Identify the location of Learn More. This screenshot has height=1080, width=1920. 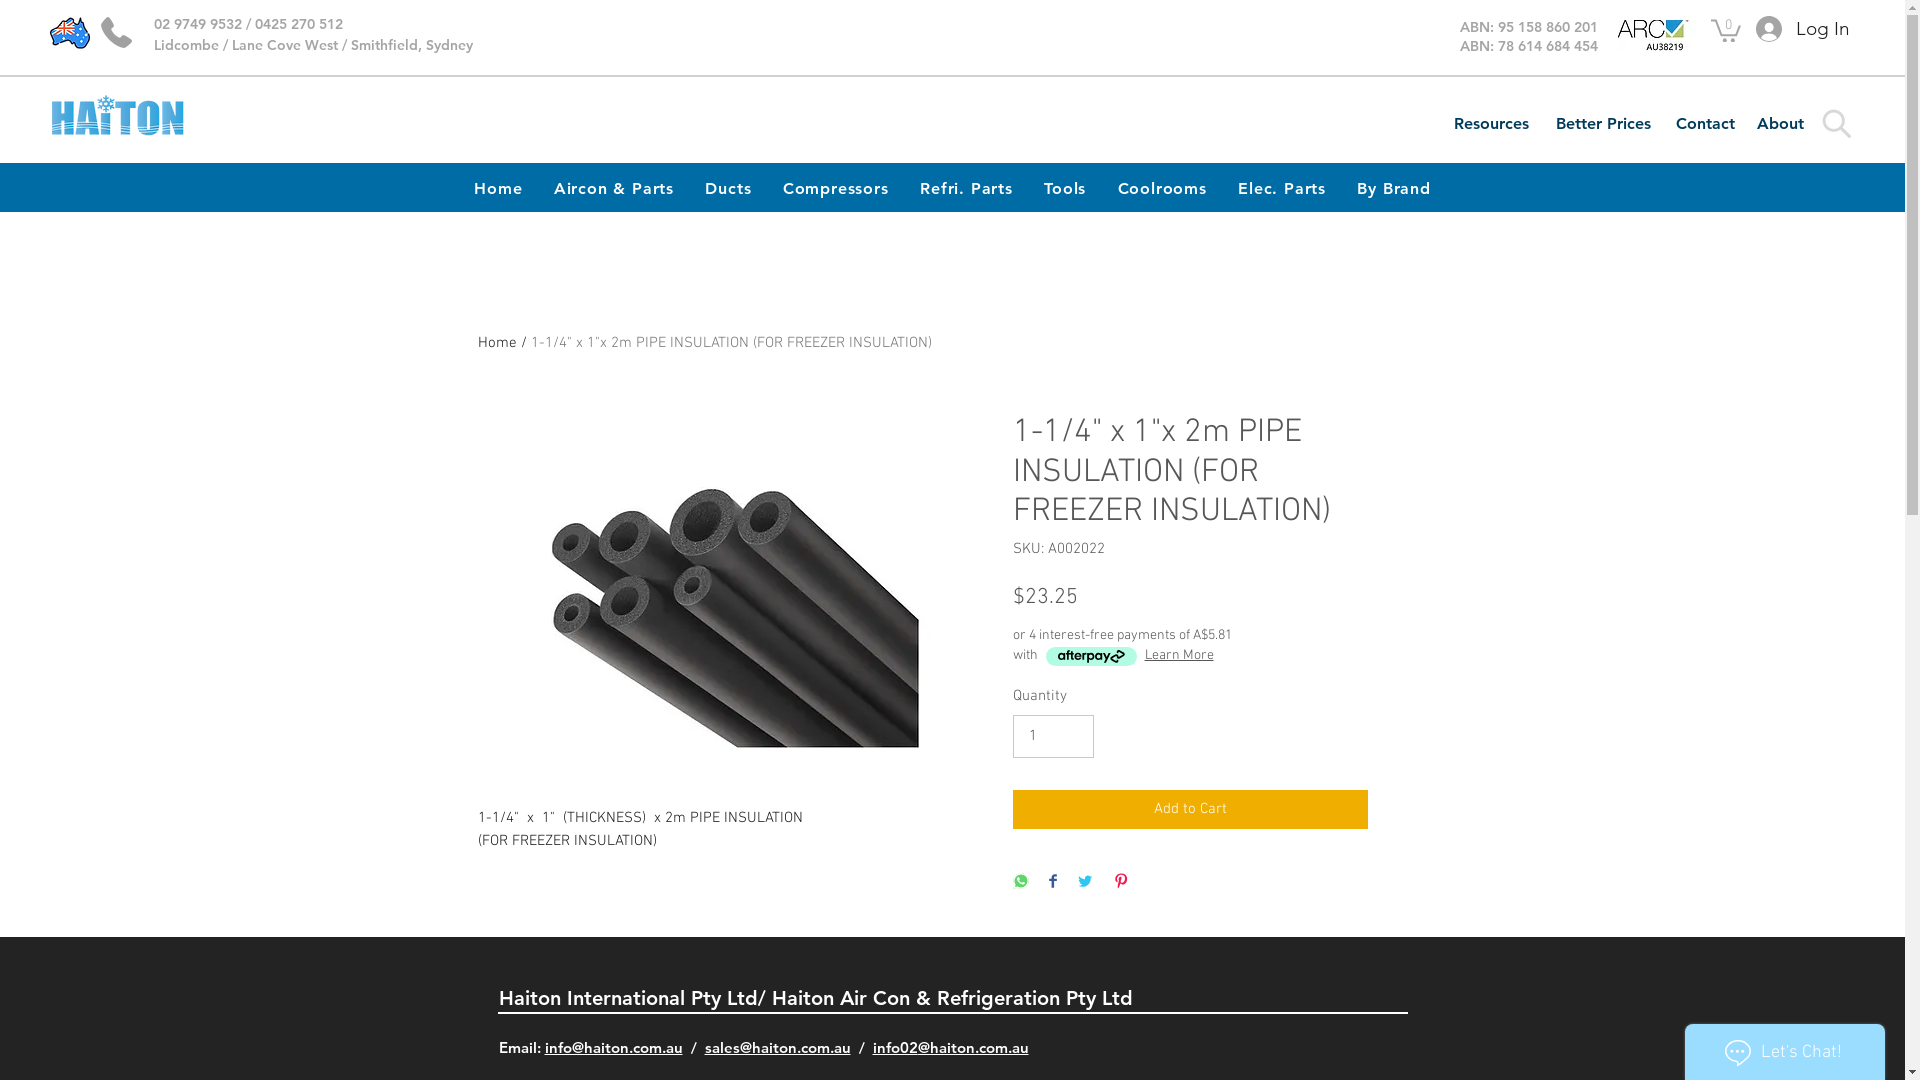
(1178, 656).